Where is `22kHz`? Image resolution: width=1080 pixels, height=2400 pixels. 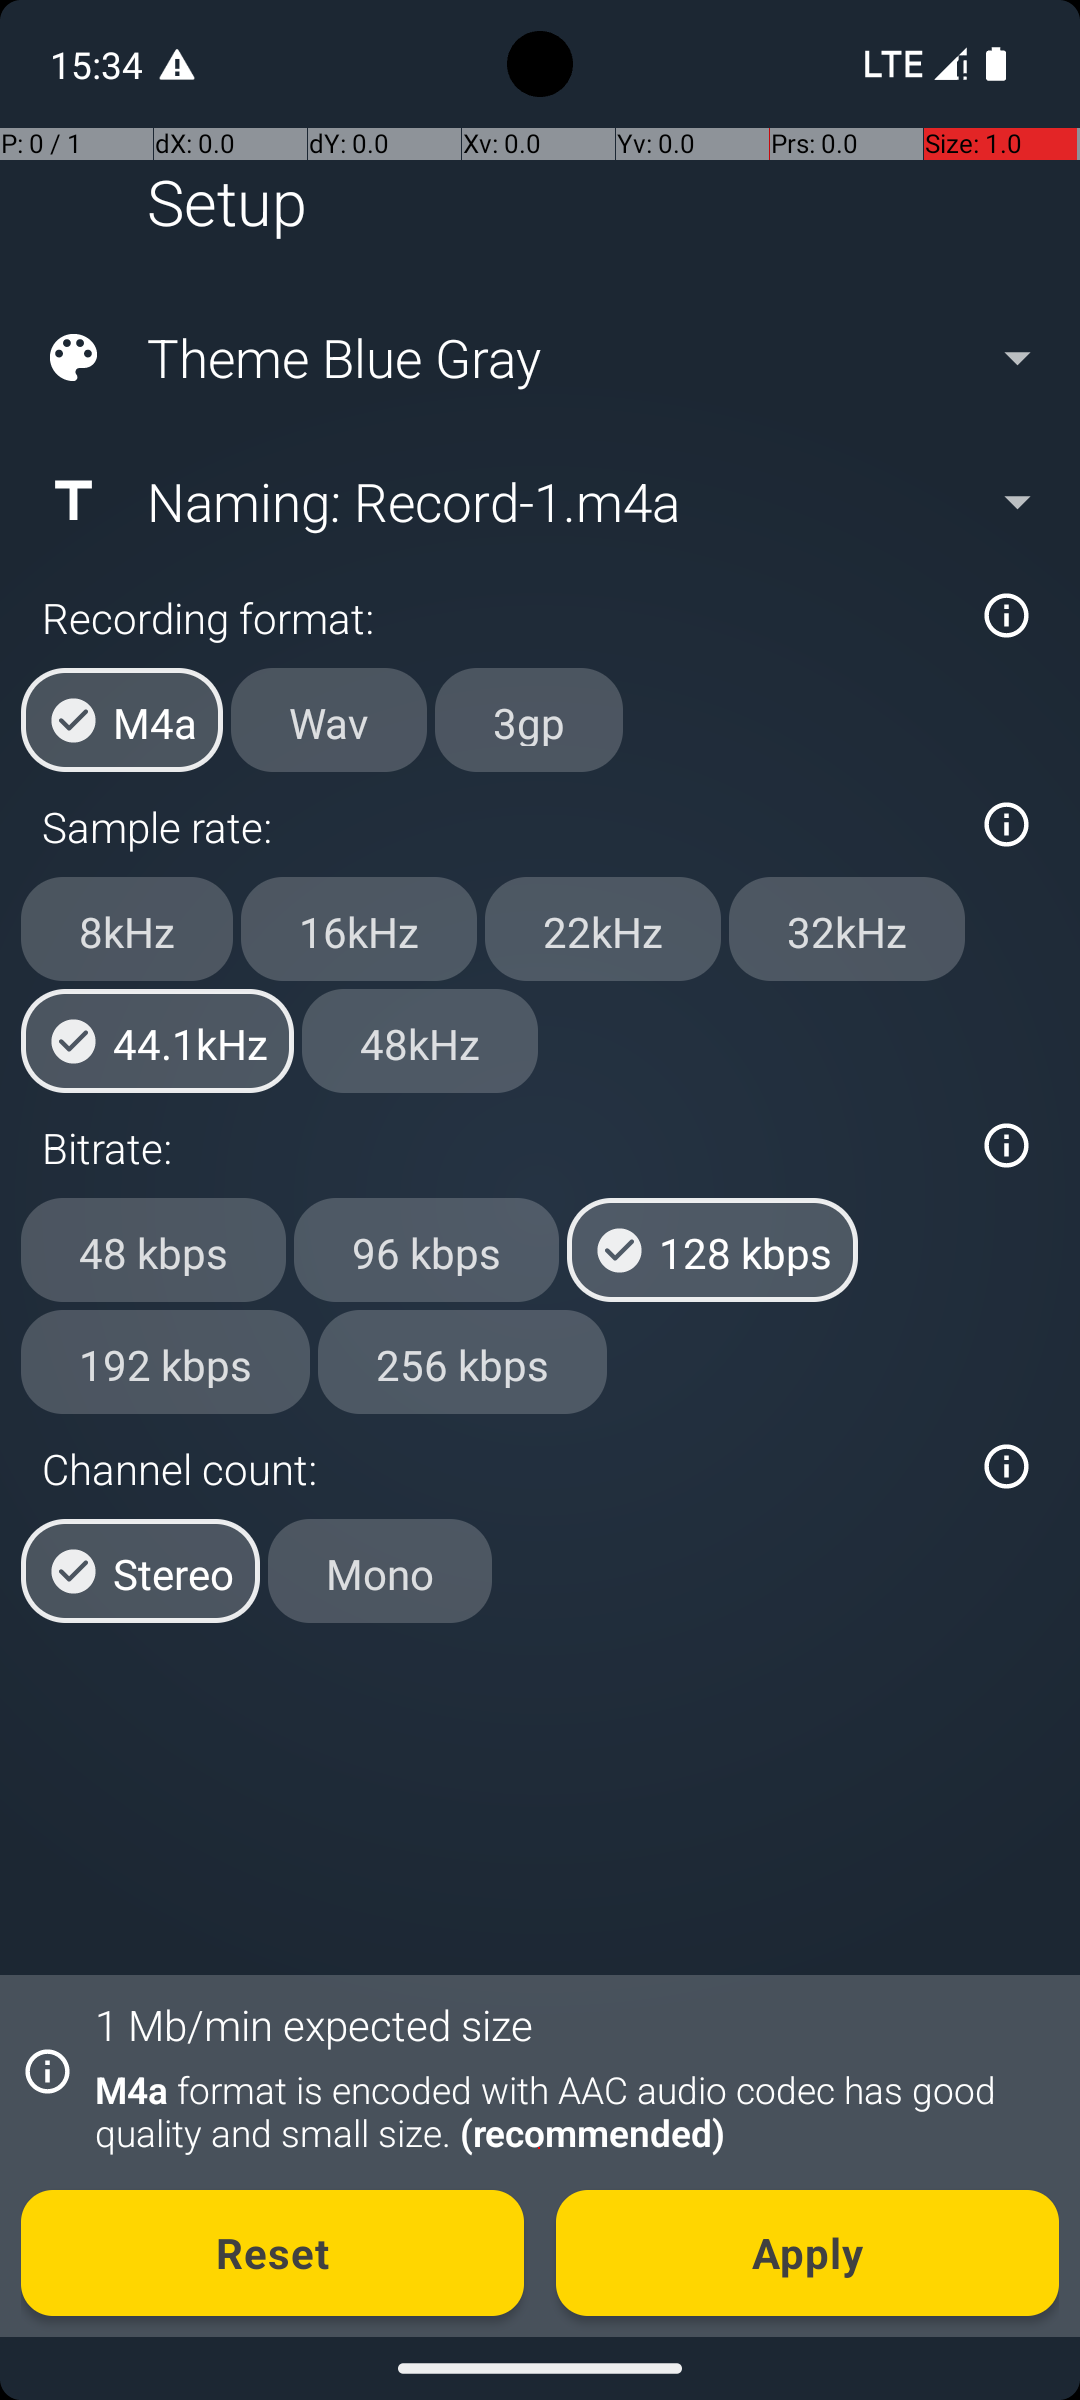 22kHz is located at coordinates (603, 929).